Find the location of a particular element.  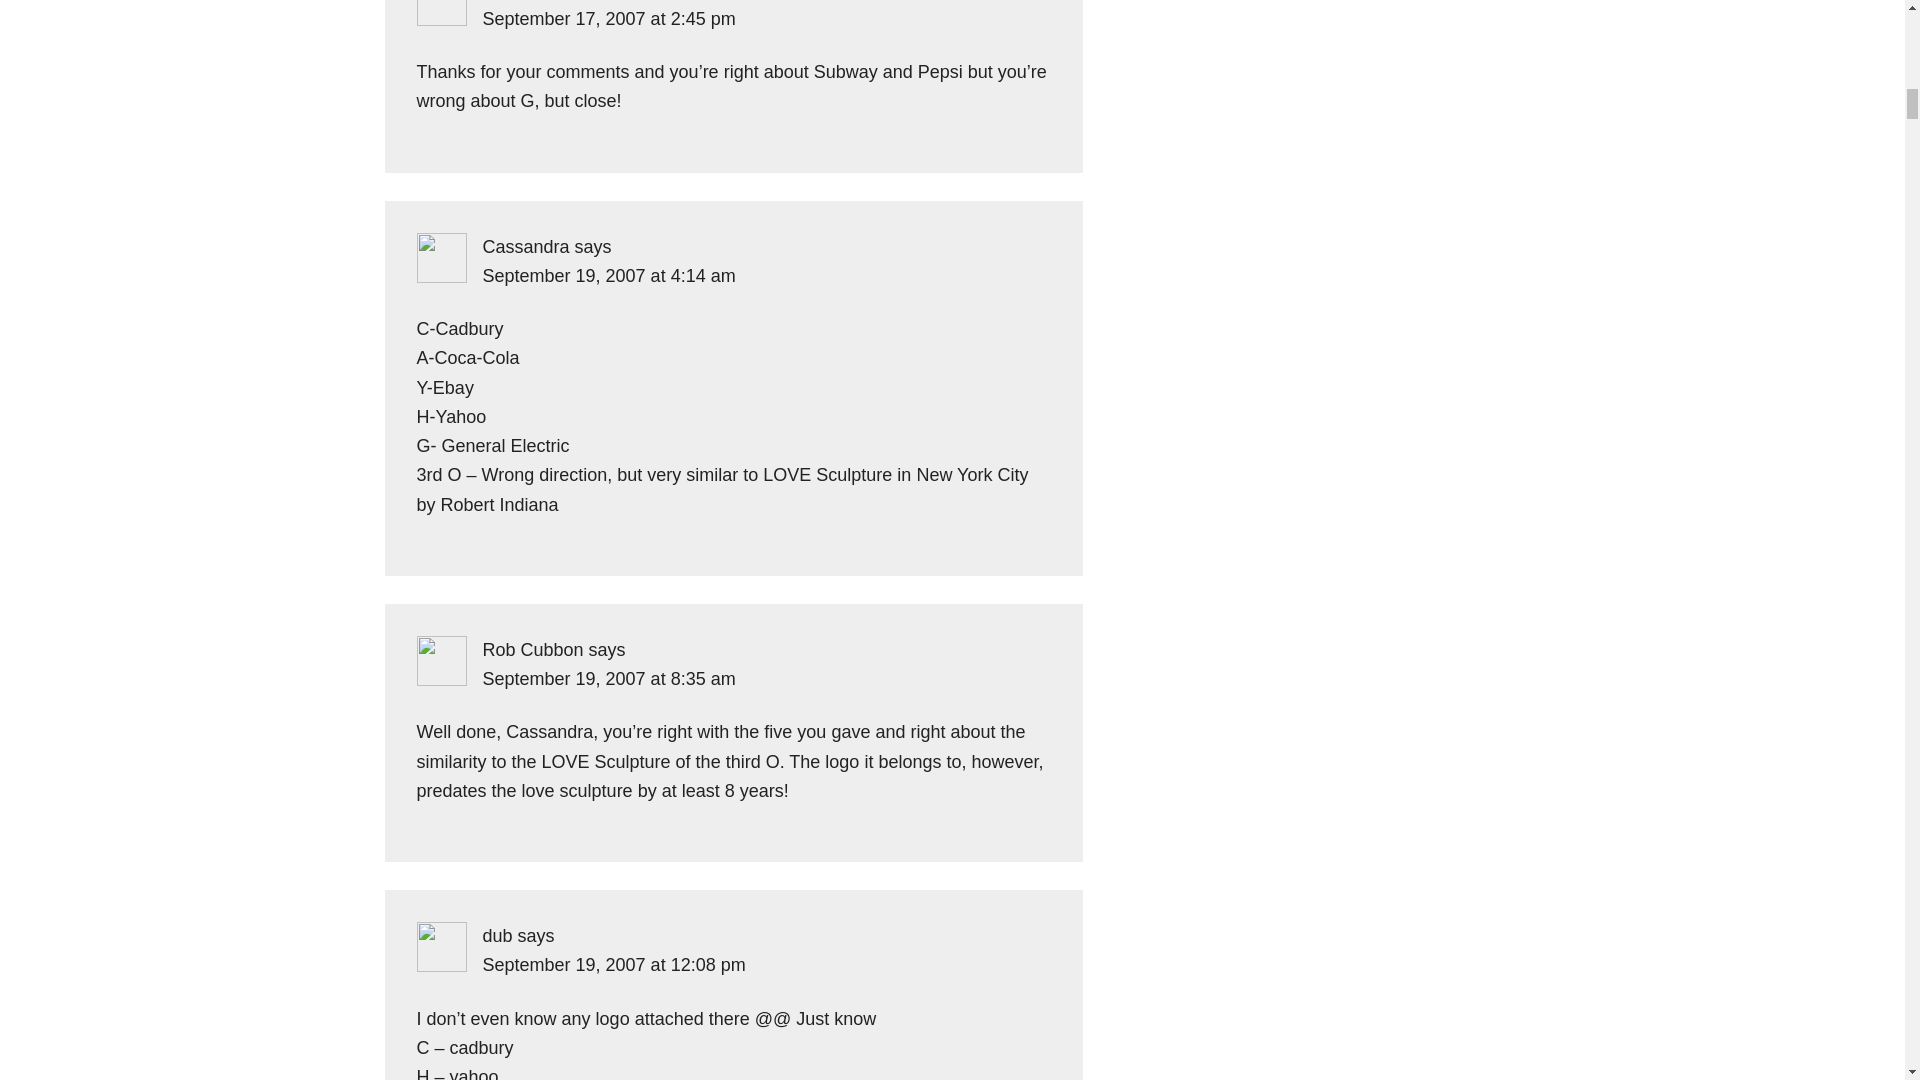

Rob Cubbon is located at coordinates (532, 650).